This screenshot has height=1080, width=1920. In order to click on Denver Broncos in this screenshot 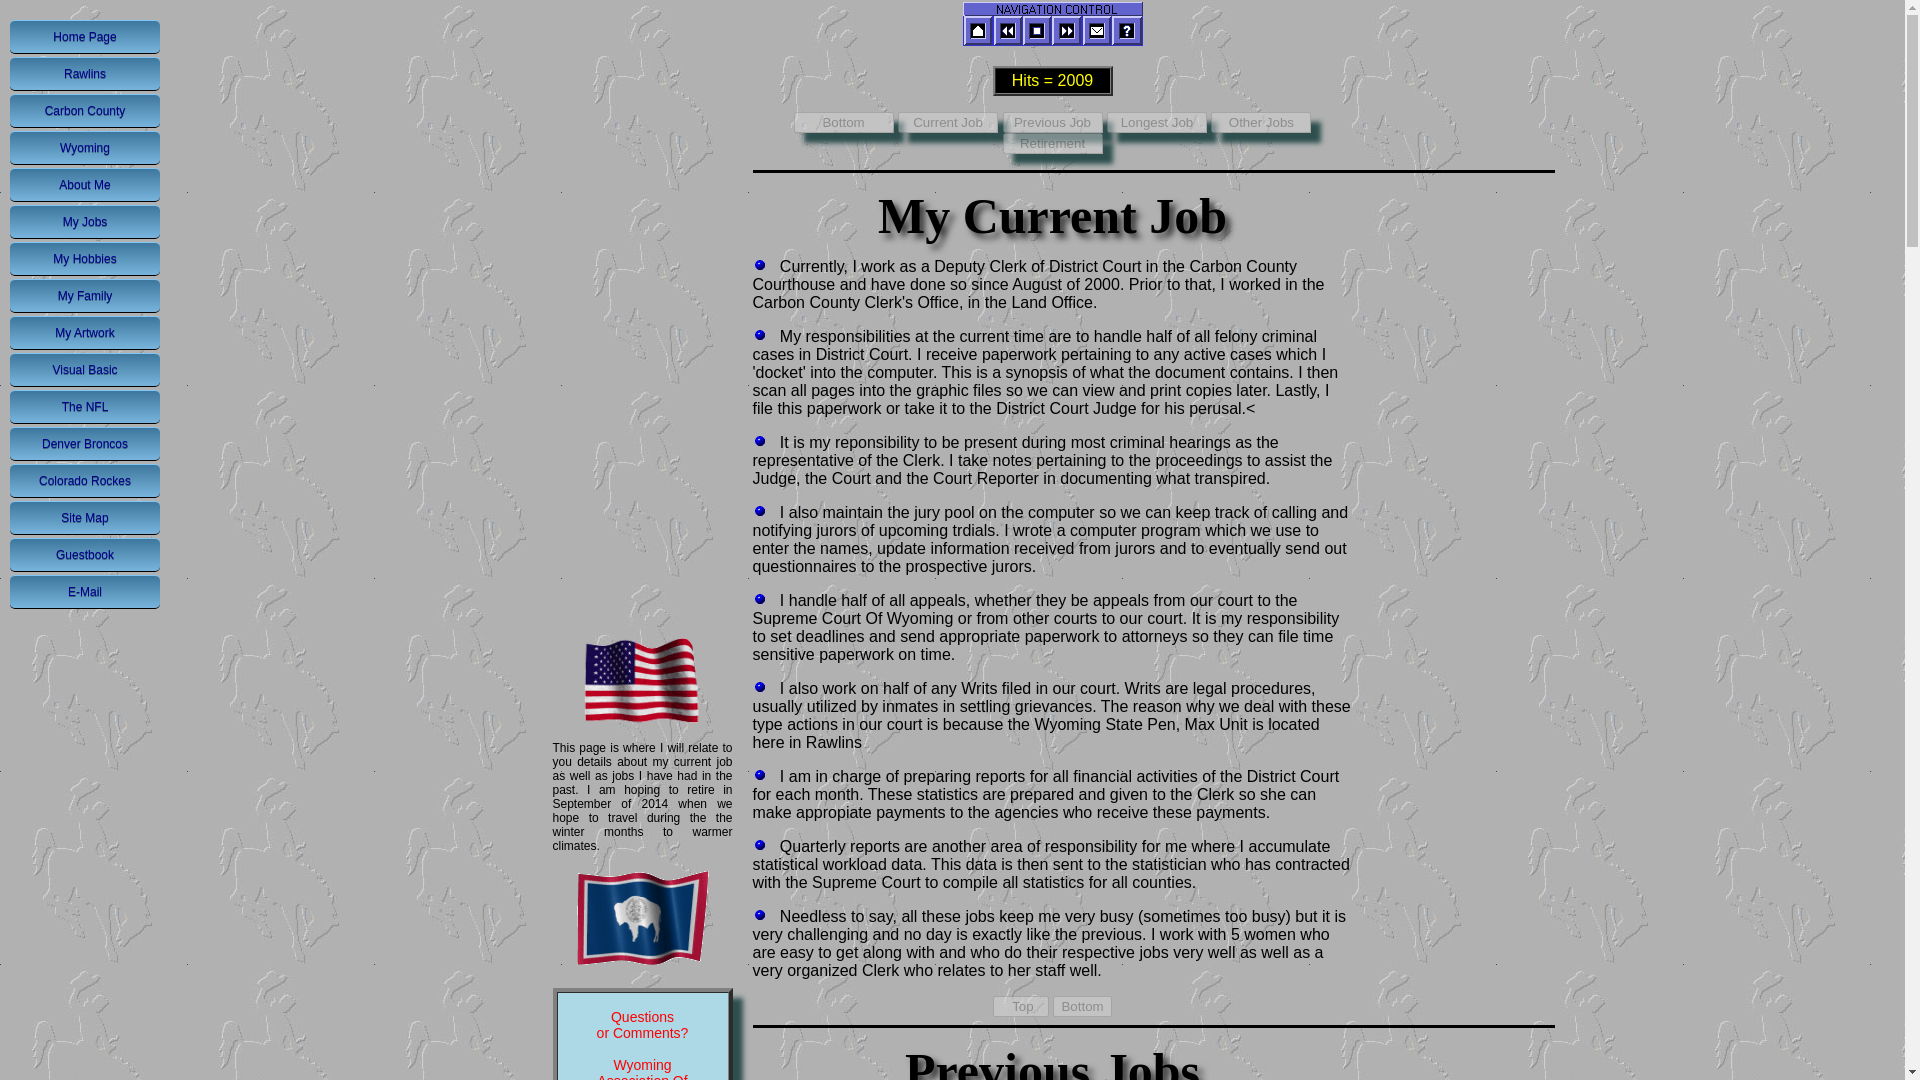, I will do `click(84, 444)`.